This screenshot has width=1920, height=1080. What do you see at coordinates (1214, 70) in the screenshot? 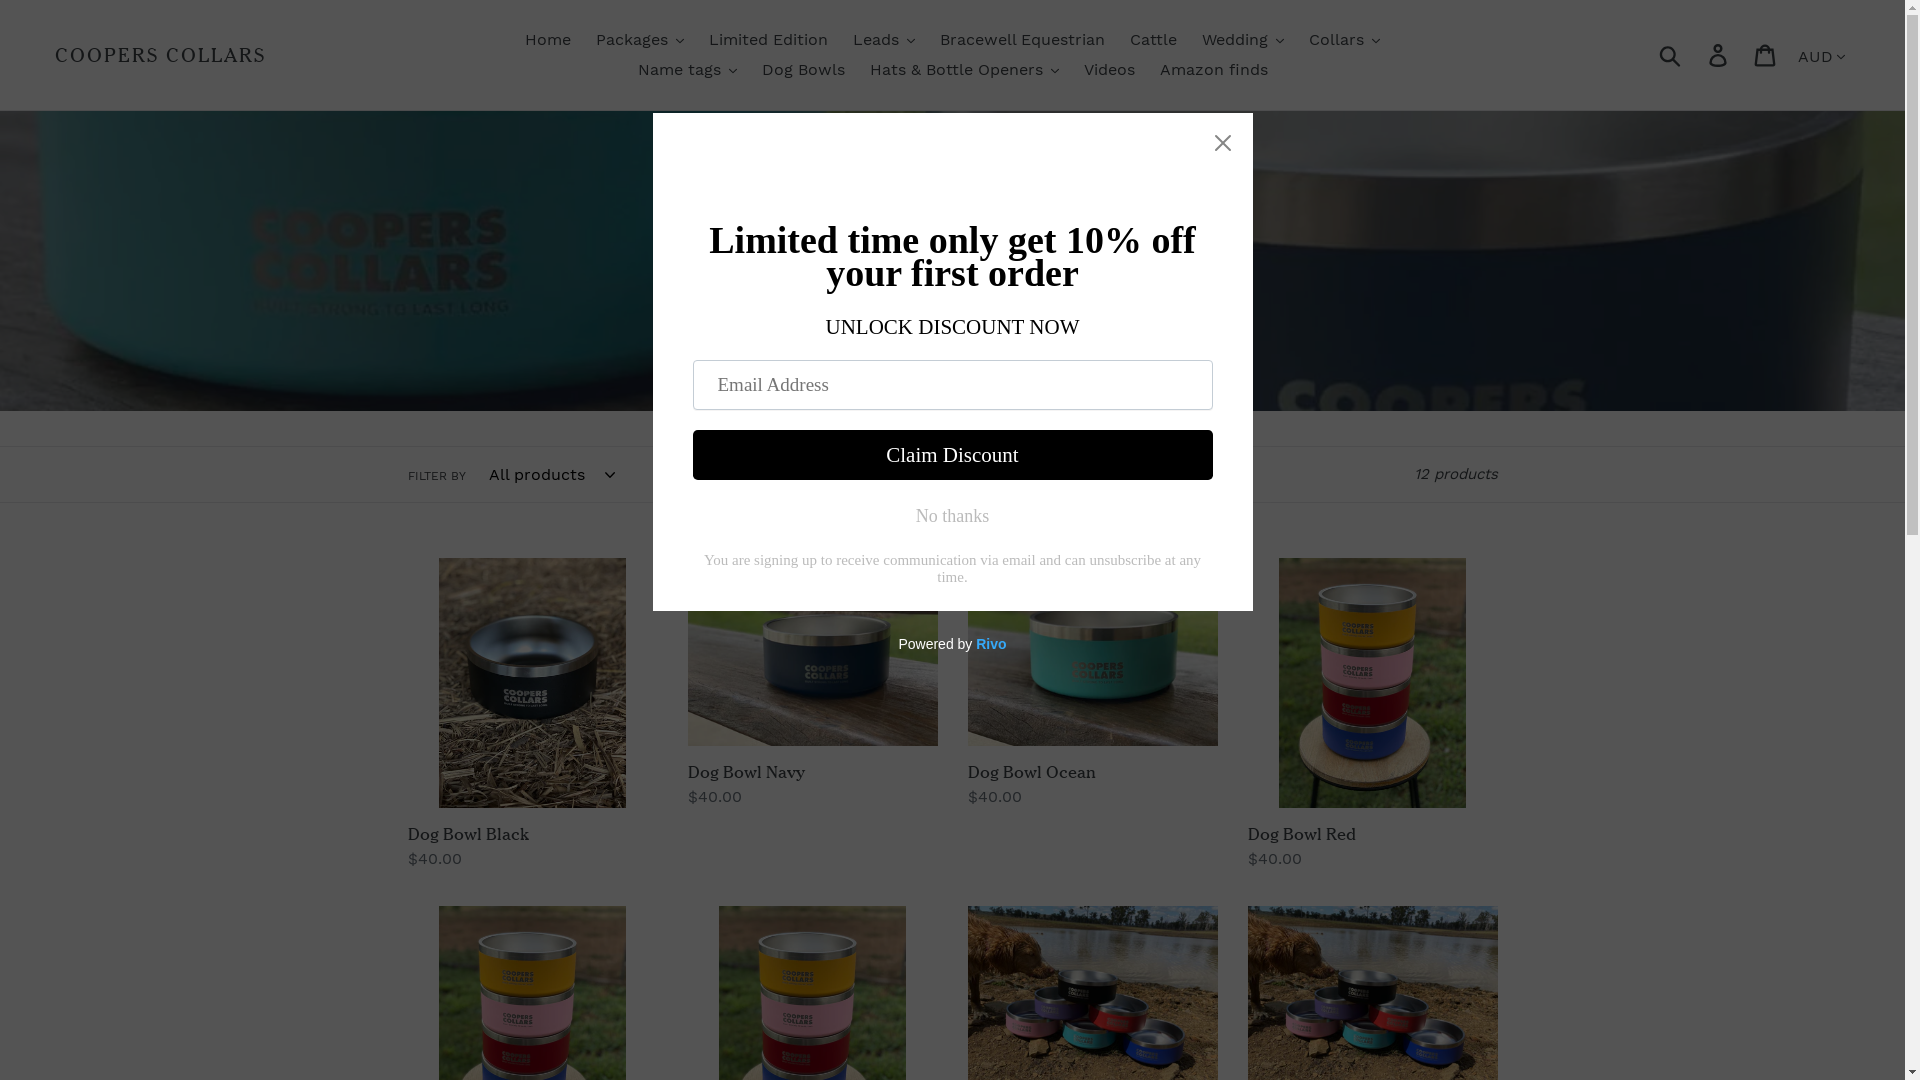
I see `Amazon finds` at bounding box center [1214, 70].